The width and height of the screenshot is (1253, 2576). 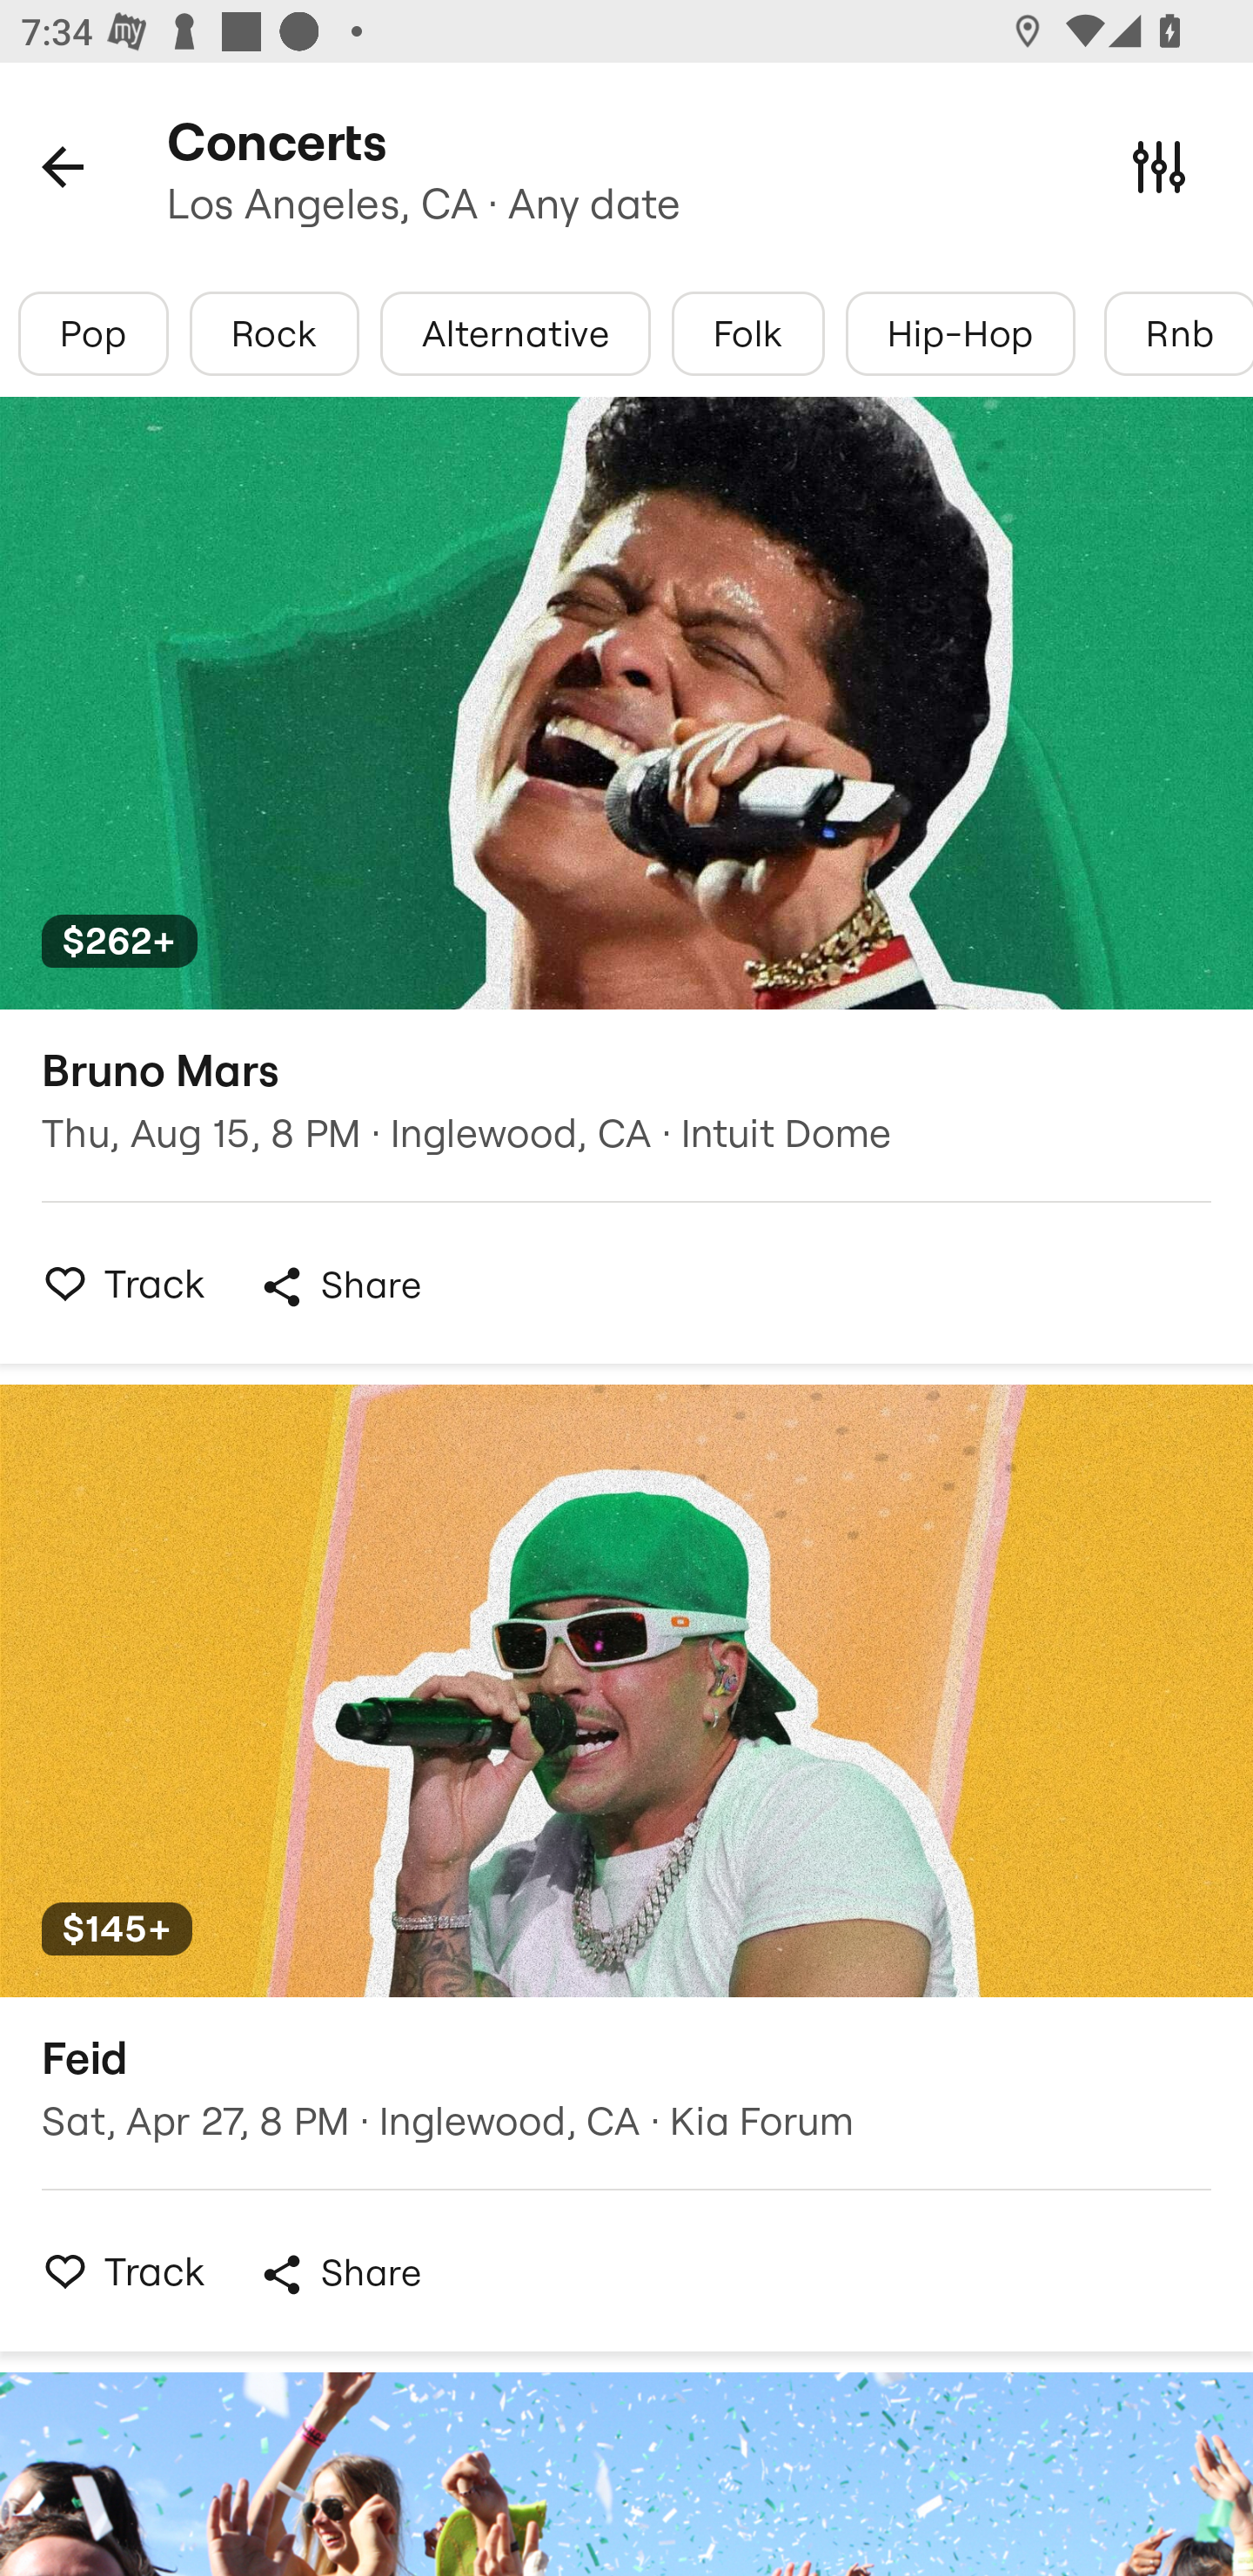 I want to click on Pop, so click(x=94, y=333).